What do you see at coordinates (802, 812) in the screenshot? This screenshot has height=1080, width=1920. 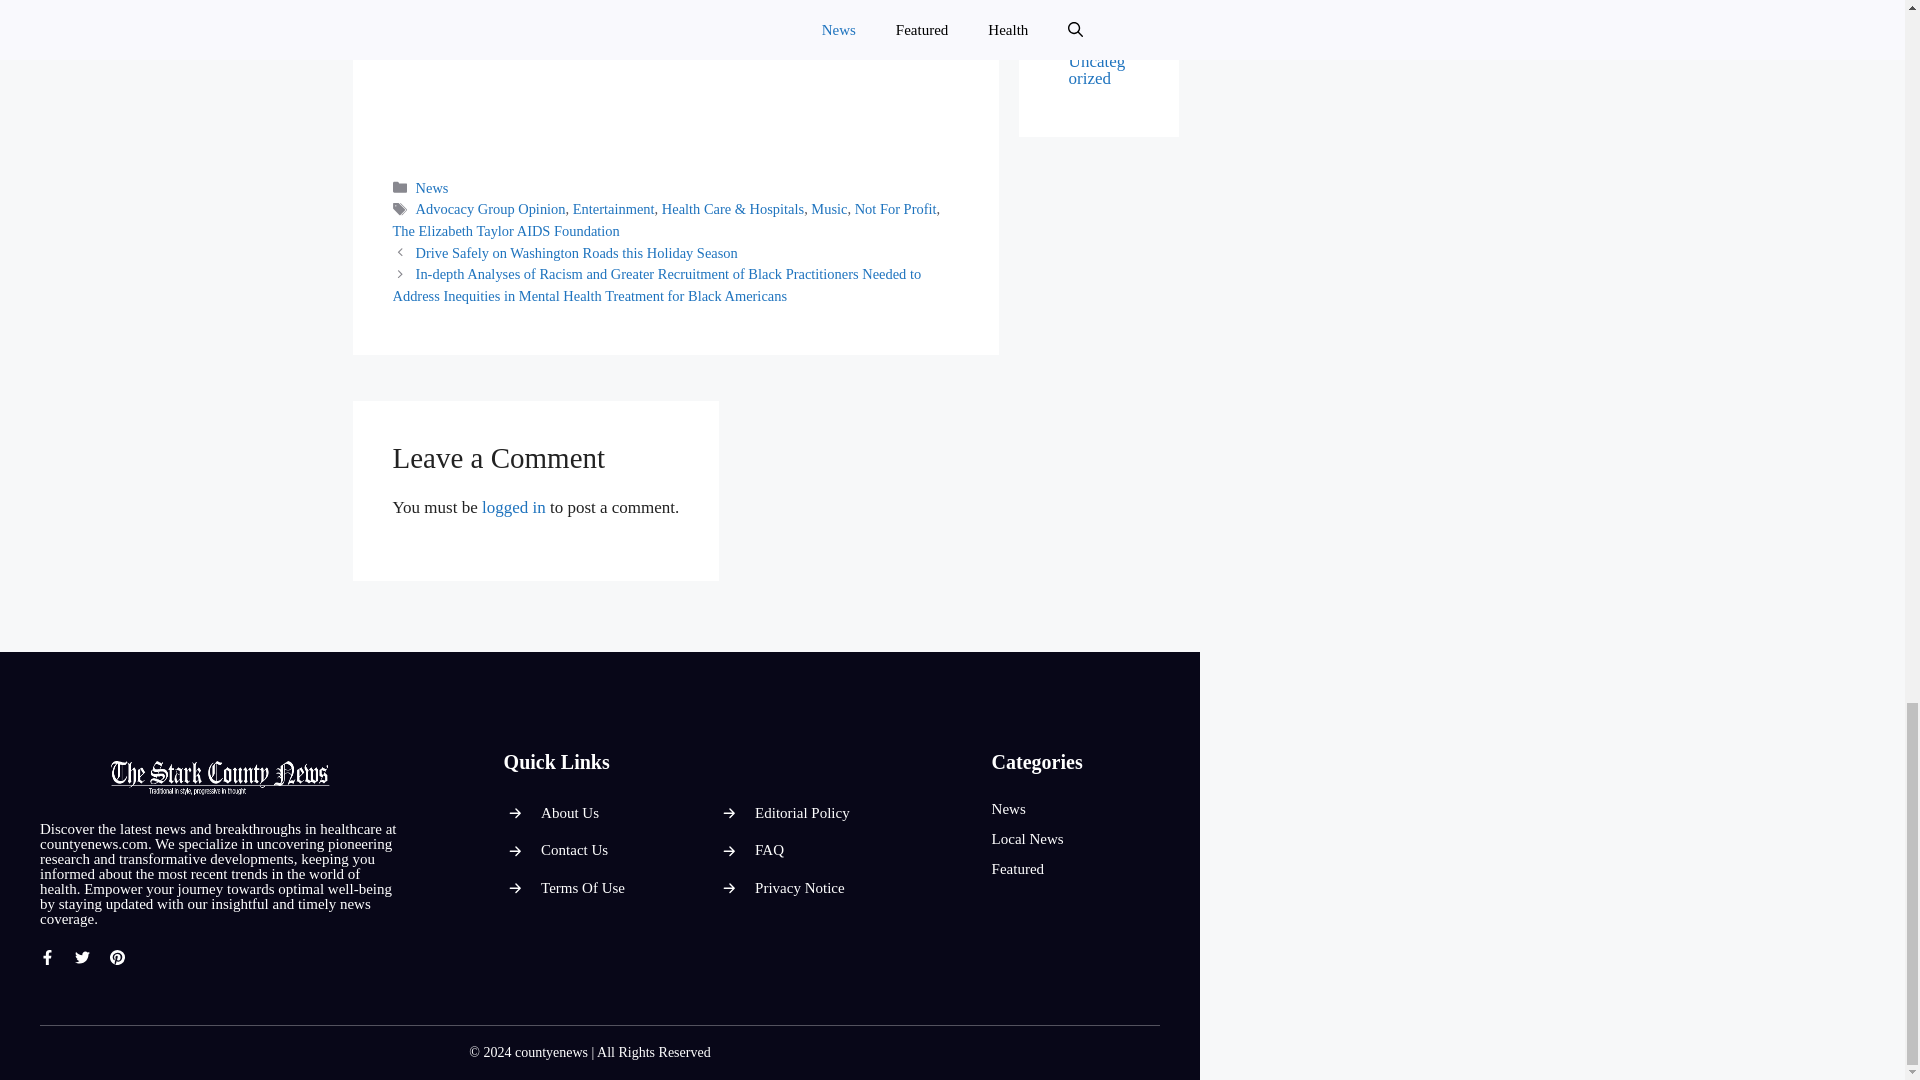 I see `Editorial Policy` at bounding box center [802, 812].